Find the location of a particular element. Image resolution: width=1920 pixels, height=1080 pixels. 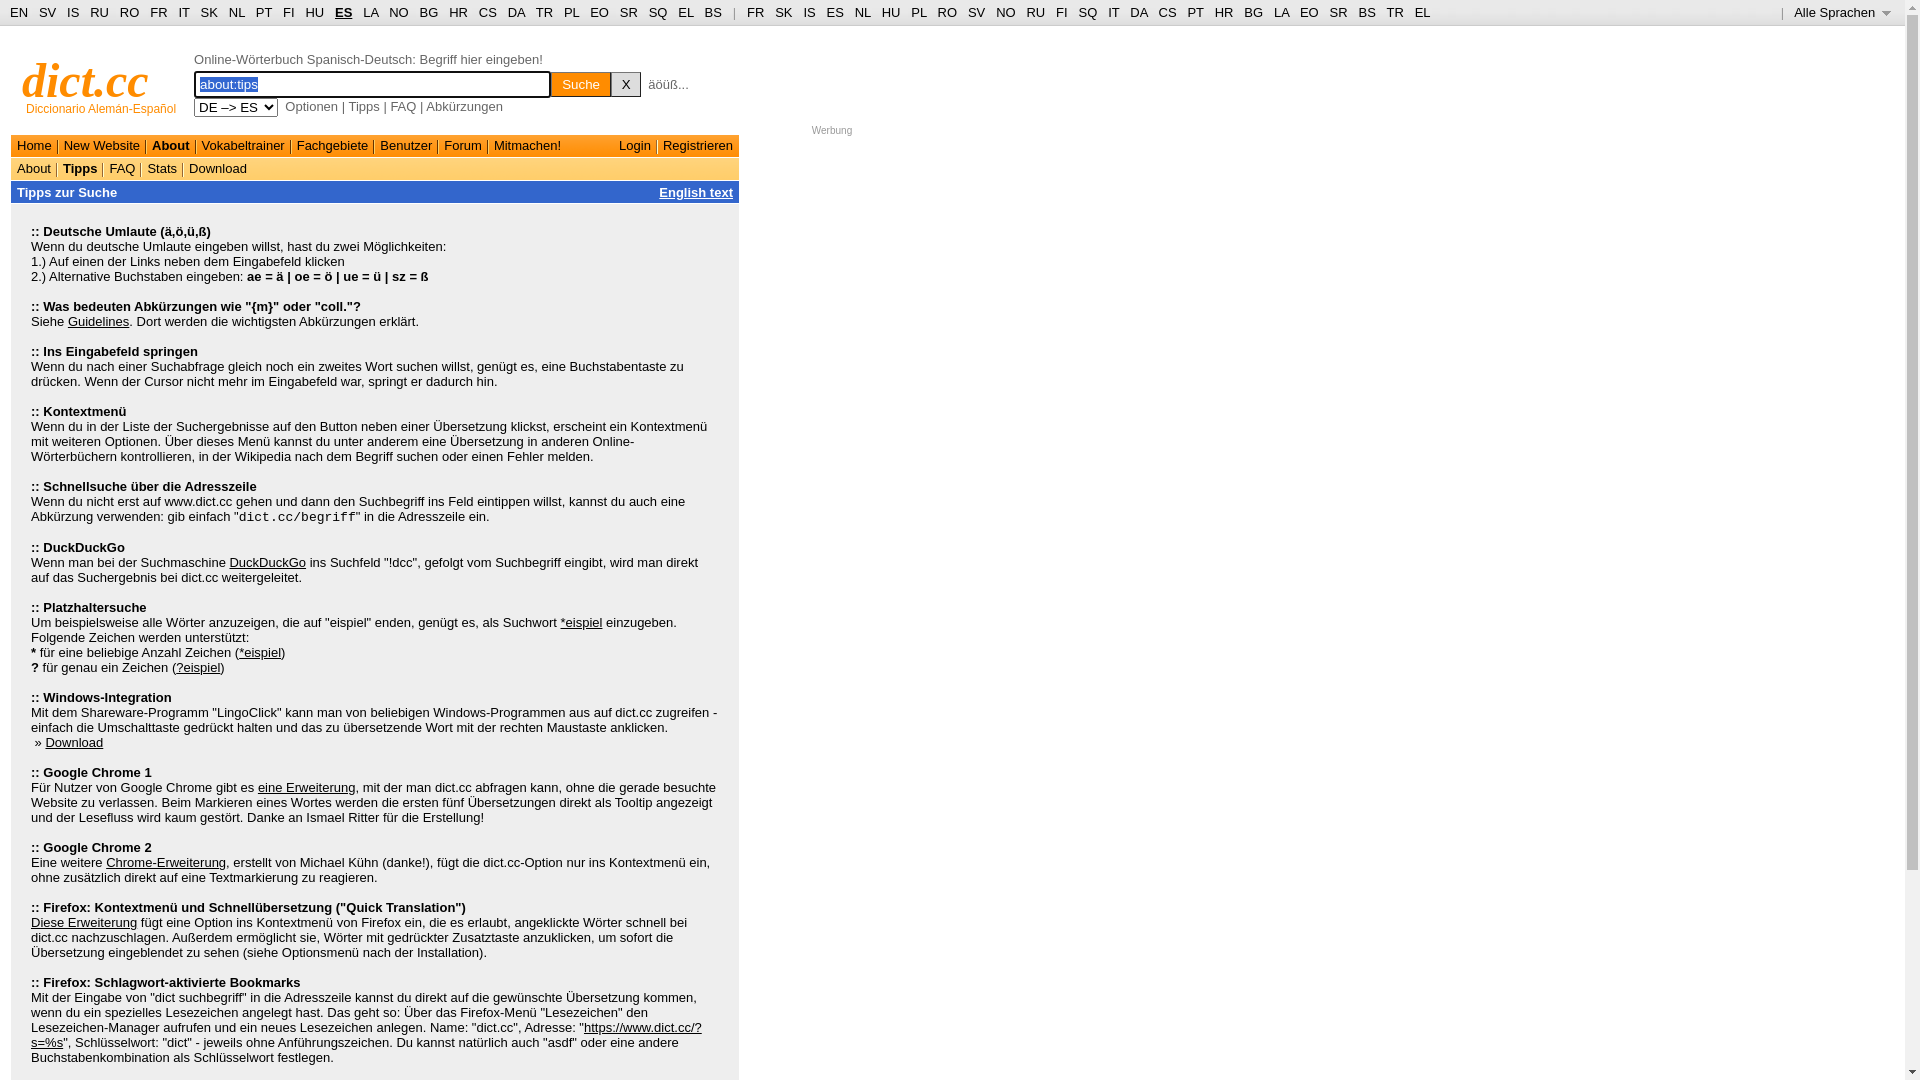

IT is located at coordinates (1114, 12).